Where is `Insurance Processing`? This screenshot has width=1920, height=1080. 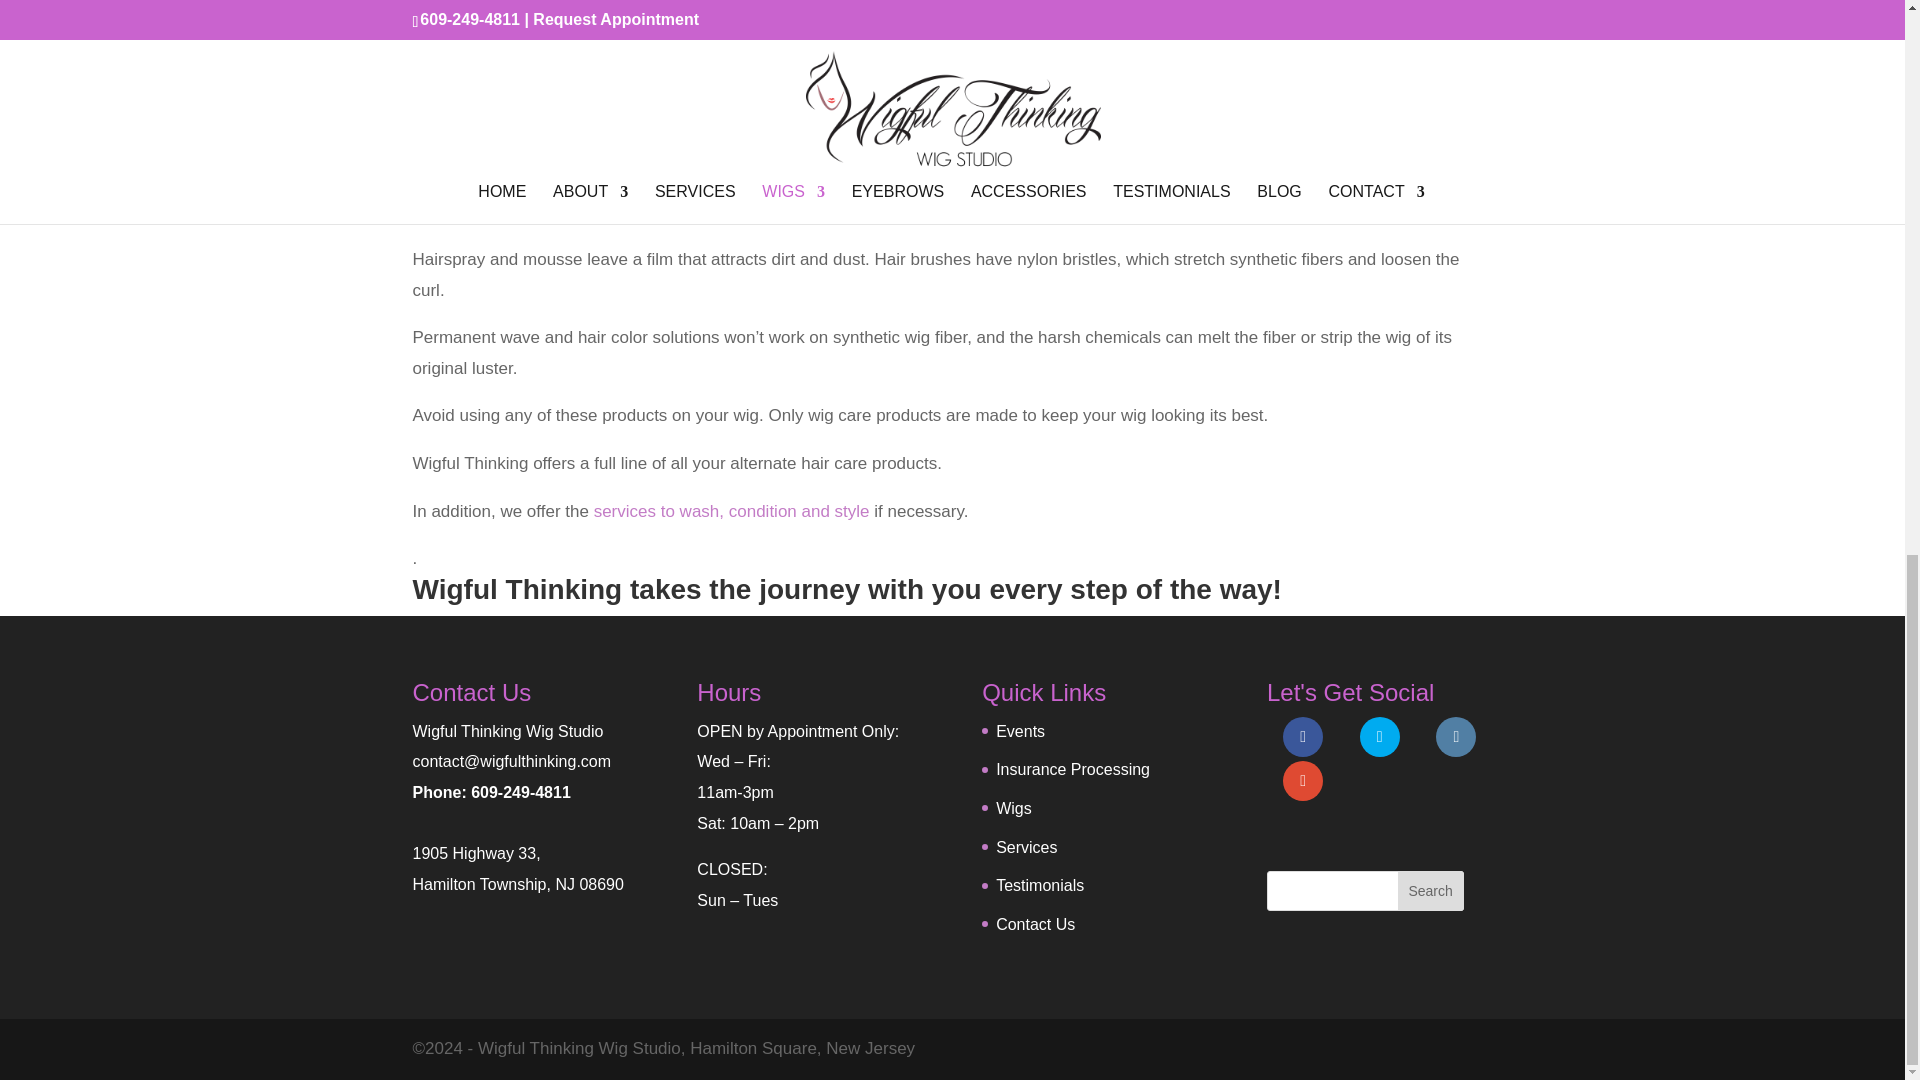
Insurance Processing is located at coordinates (1073, 769).